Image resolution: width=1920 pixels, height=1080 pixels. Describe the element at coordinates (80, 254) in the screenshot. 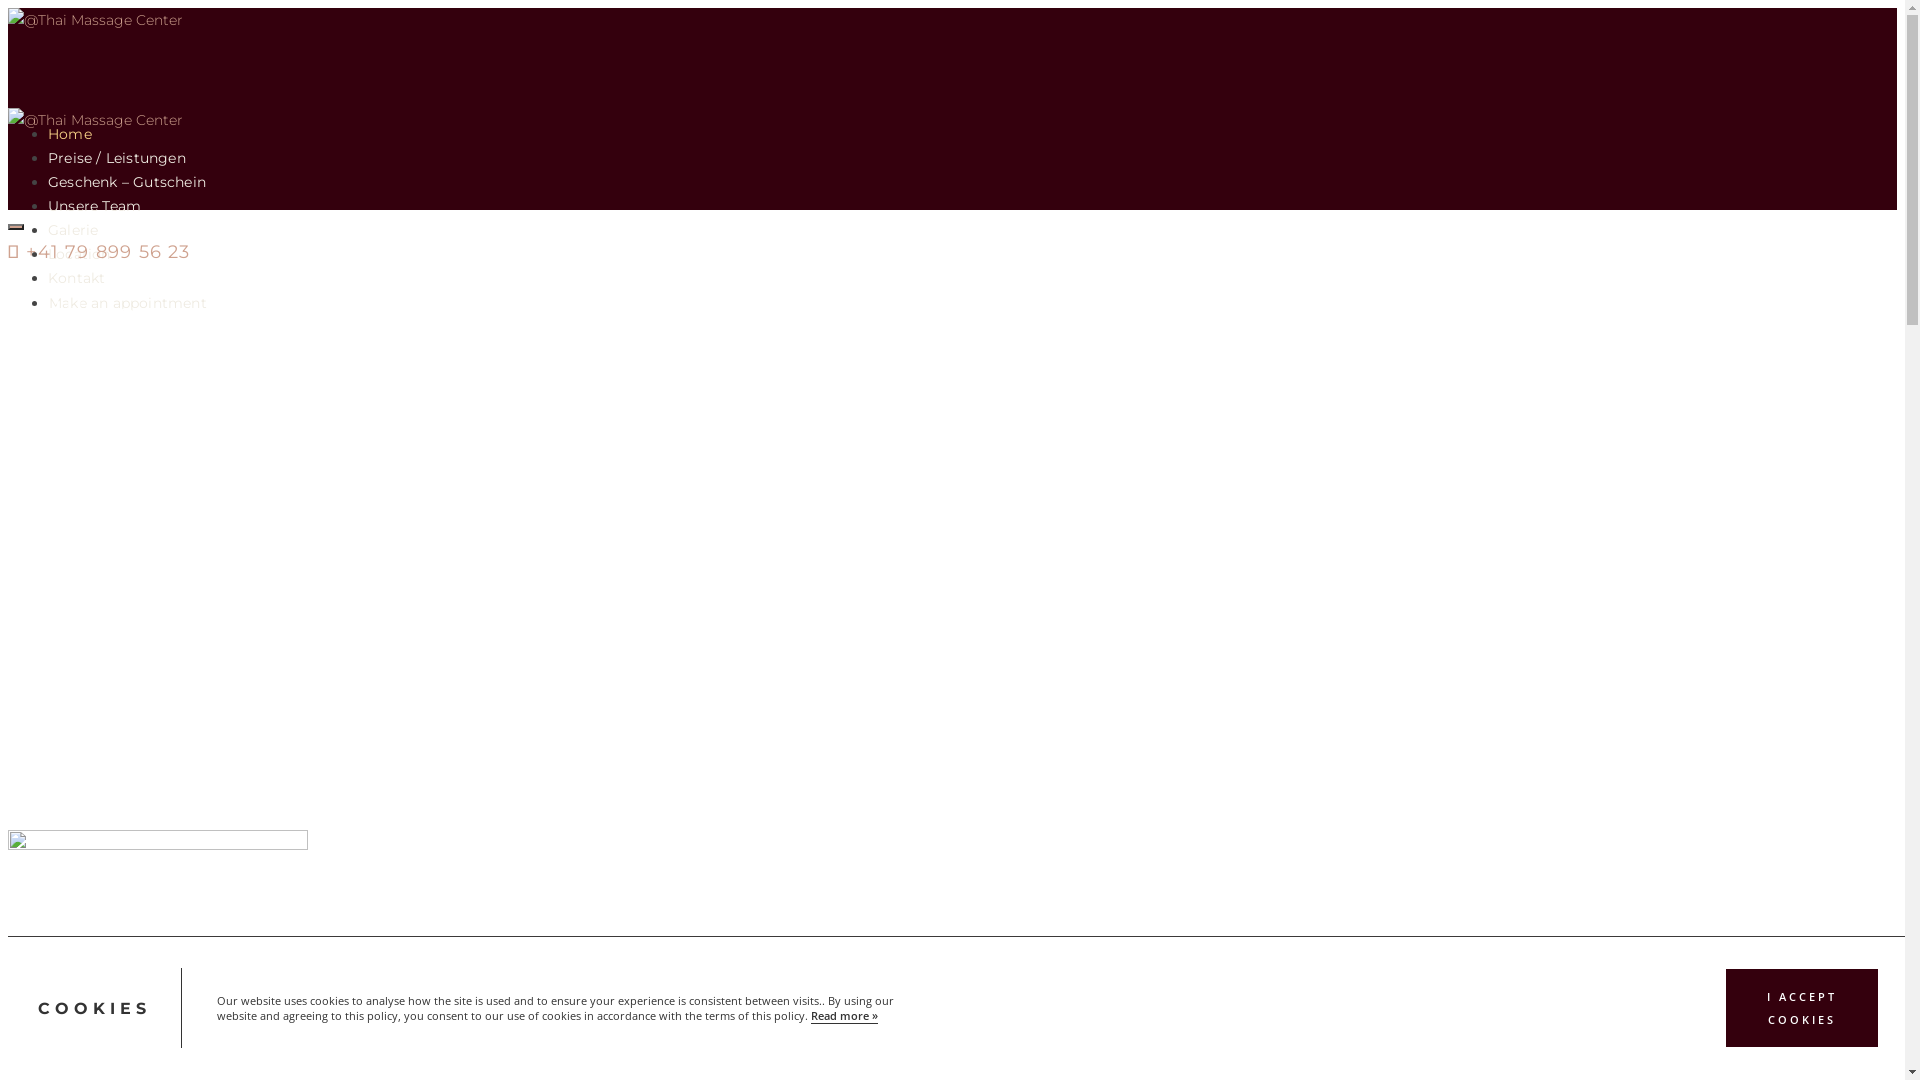

I see `Location` at that location.